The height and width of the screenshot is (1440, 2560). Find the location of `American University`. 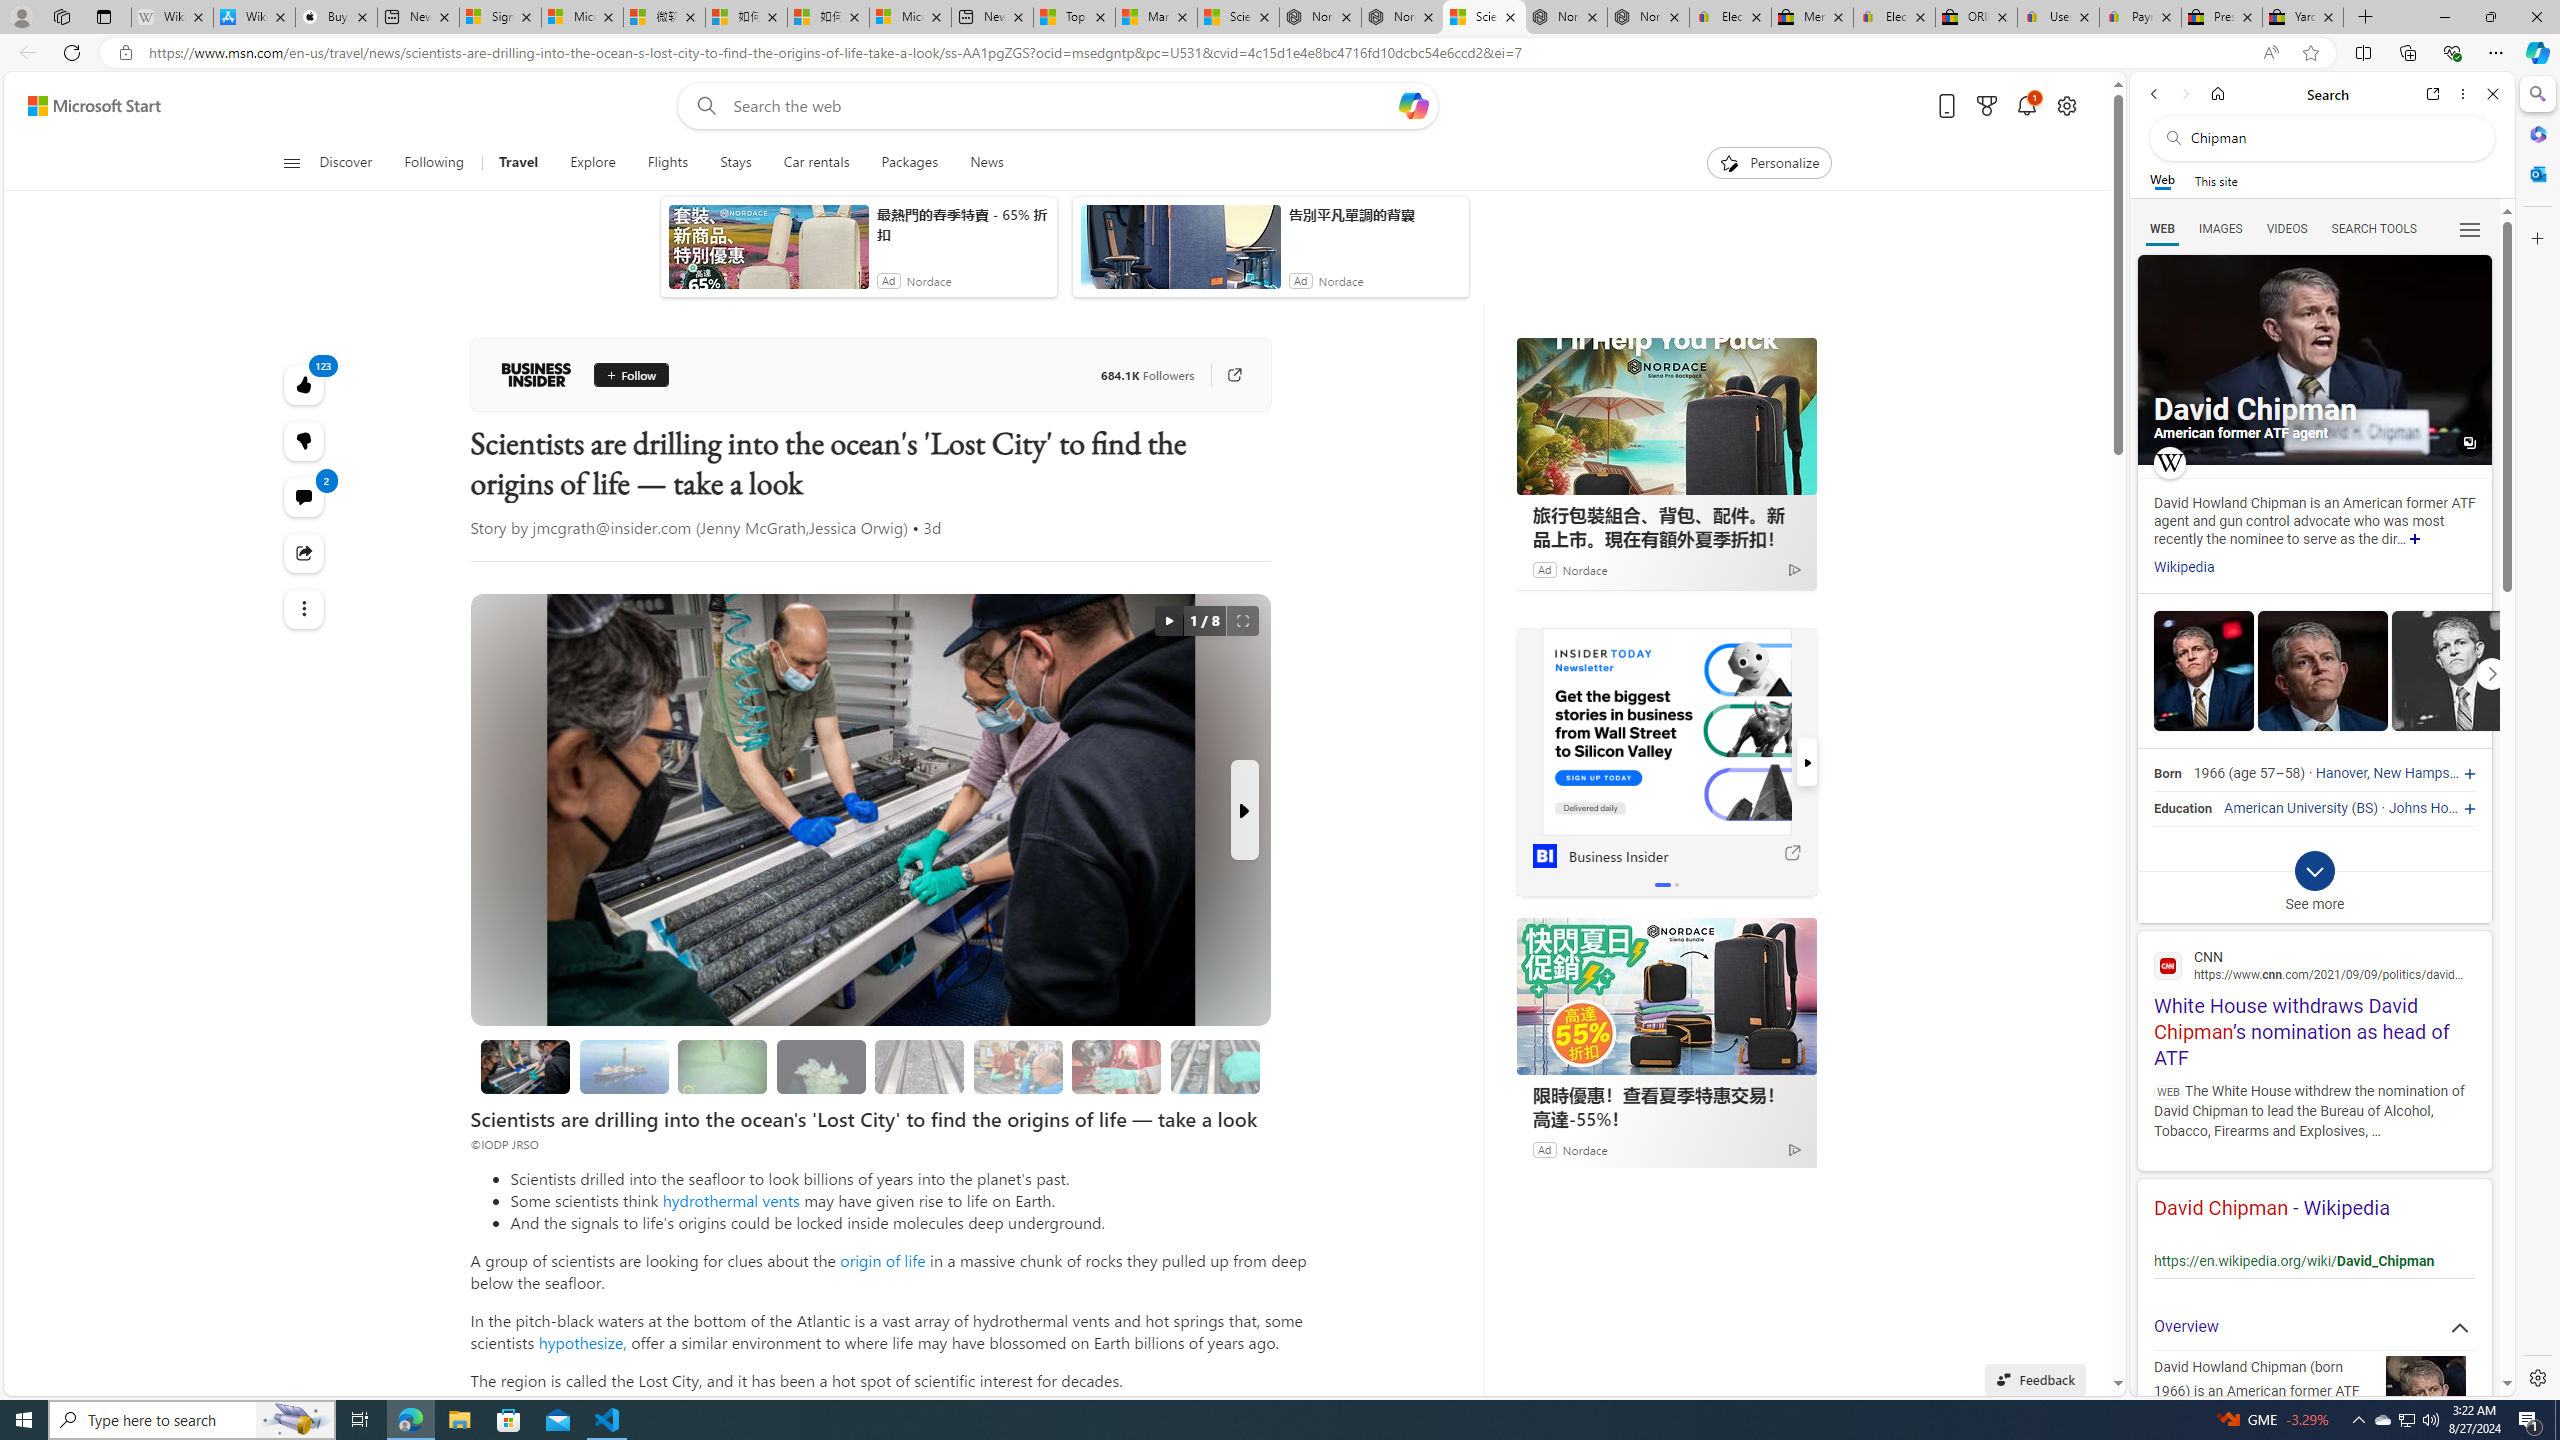

American University is located at coordinates (2286, 808).